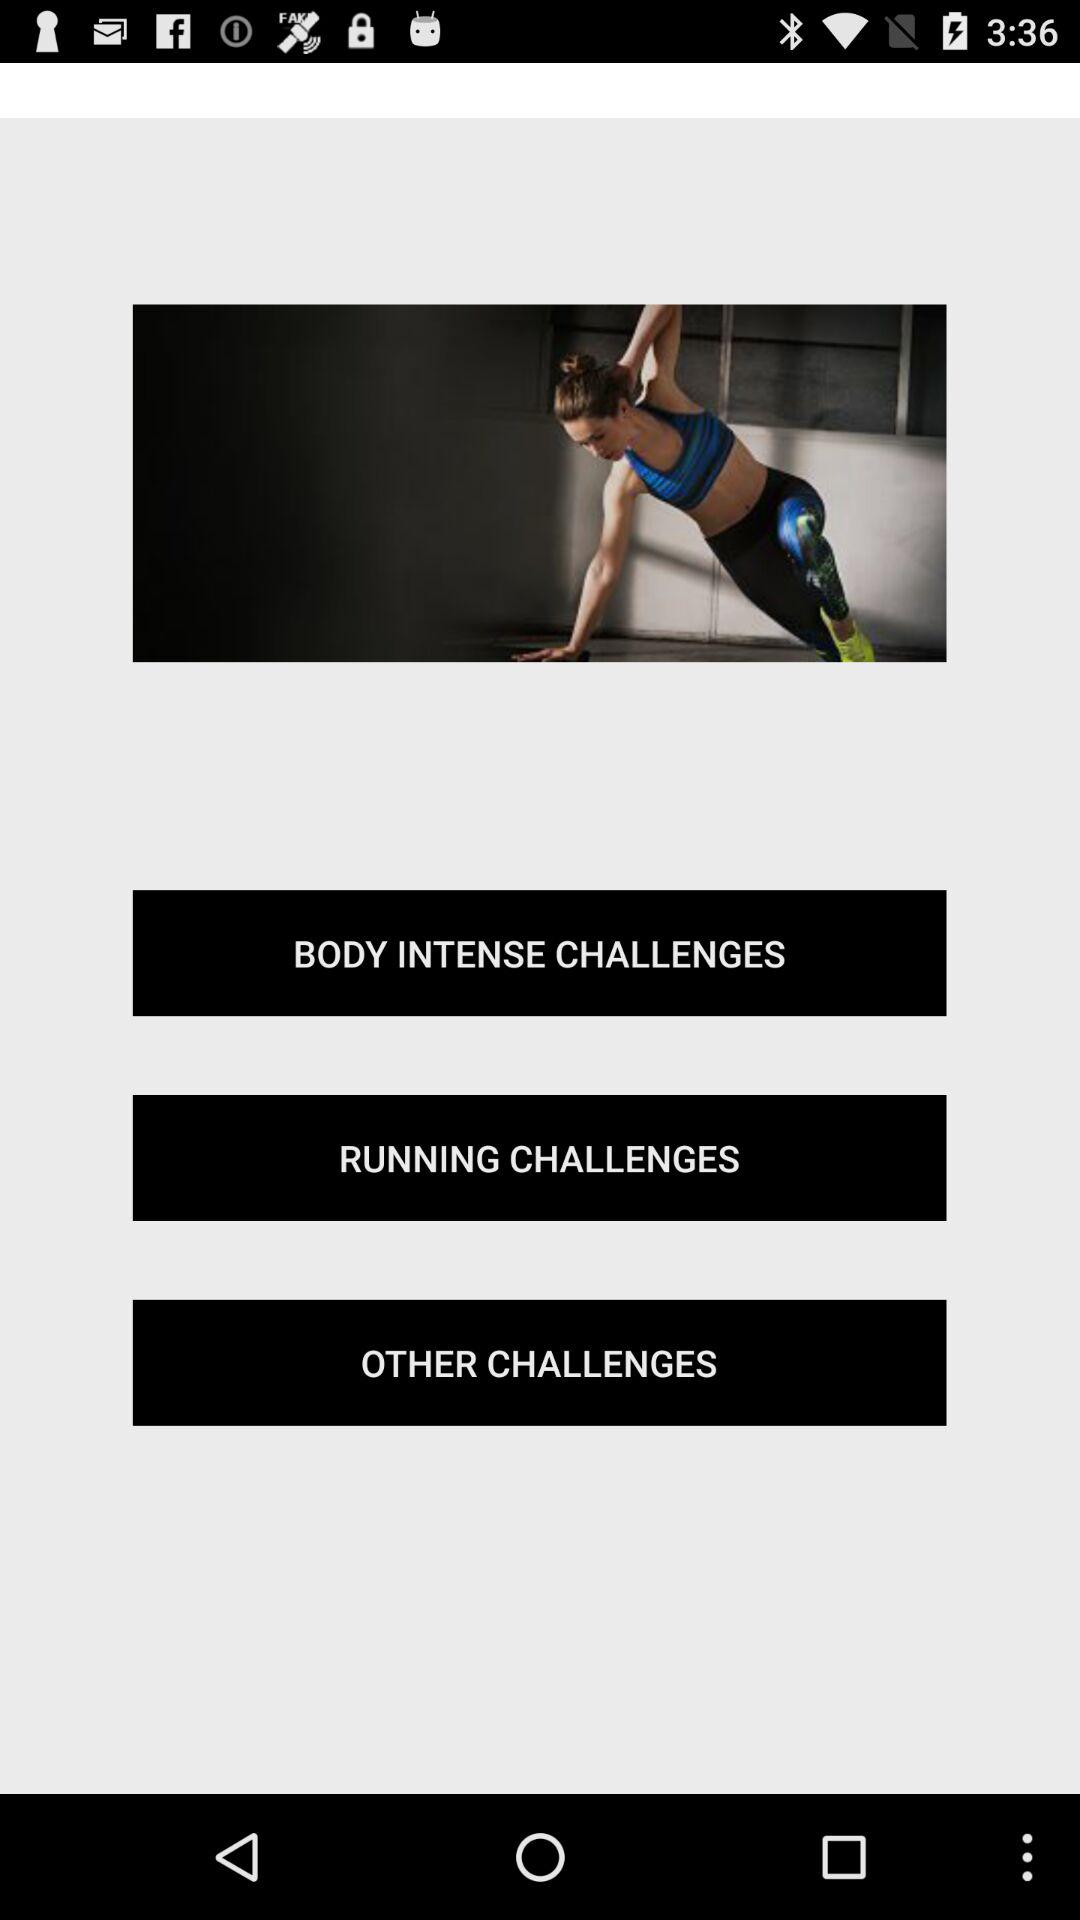 The height and width of the screenshot is (1920, 1080). Describe the element at coordinates (539, 1158) in the screenshot. I see `turn on the item above the other challenges icon` at that location.